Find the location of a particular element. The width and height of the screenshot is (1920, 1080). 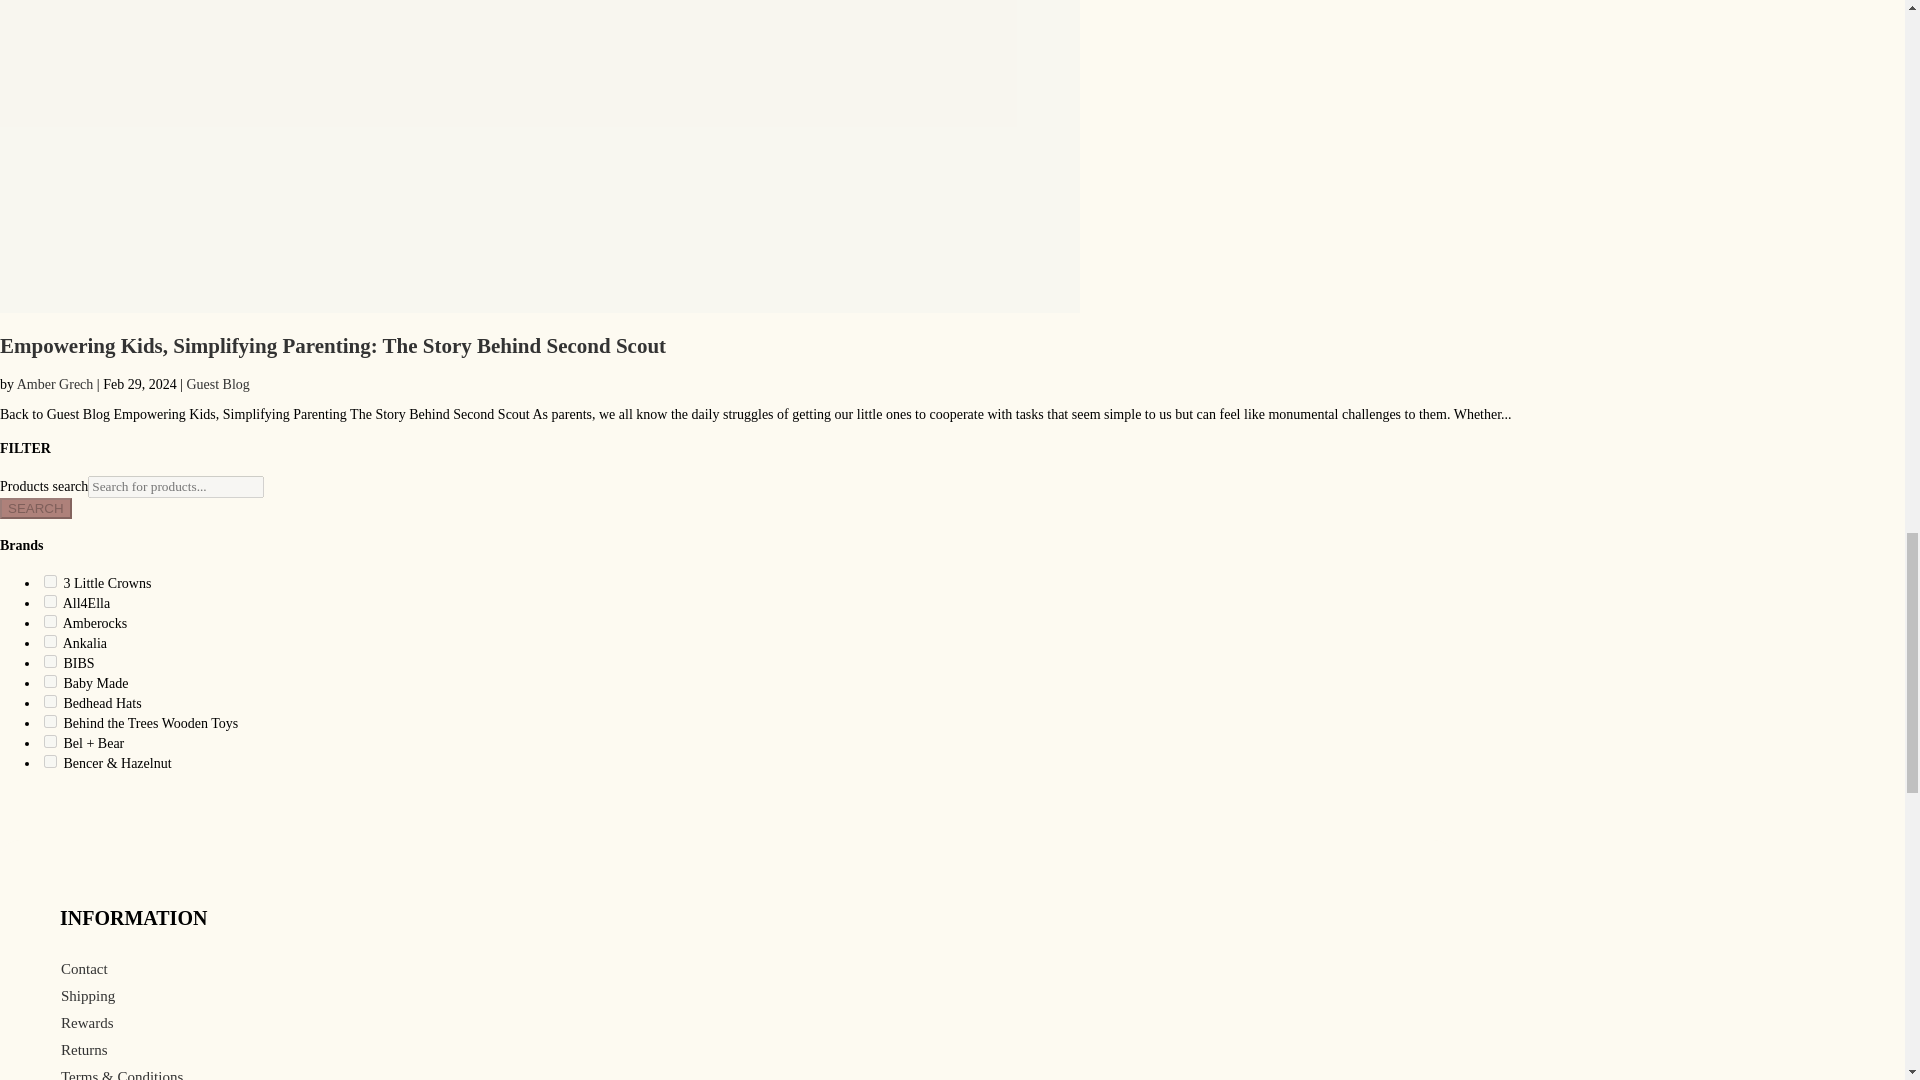

amberocks is located at coordinates (50, 620).